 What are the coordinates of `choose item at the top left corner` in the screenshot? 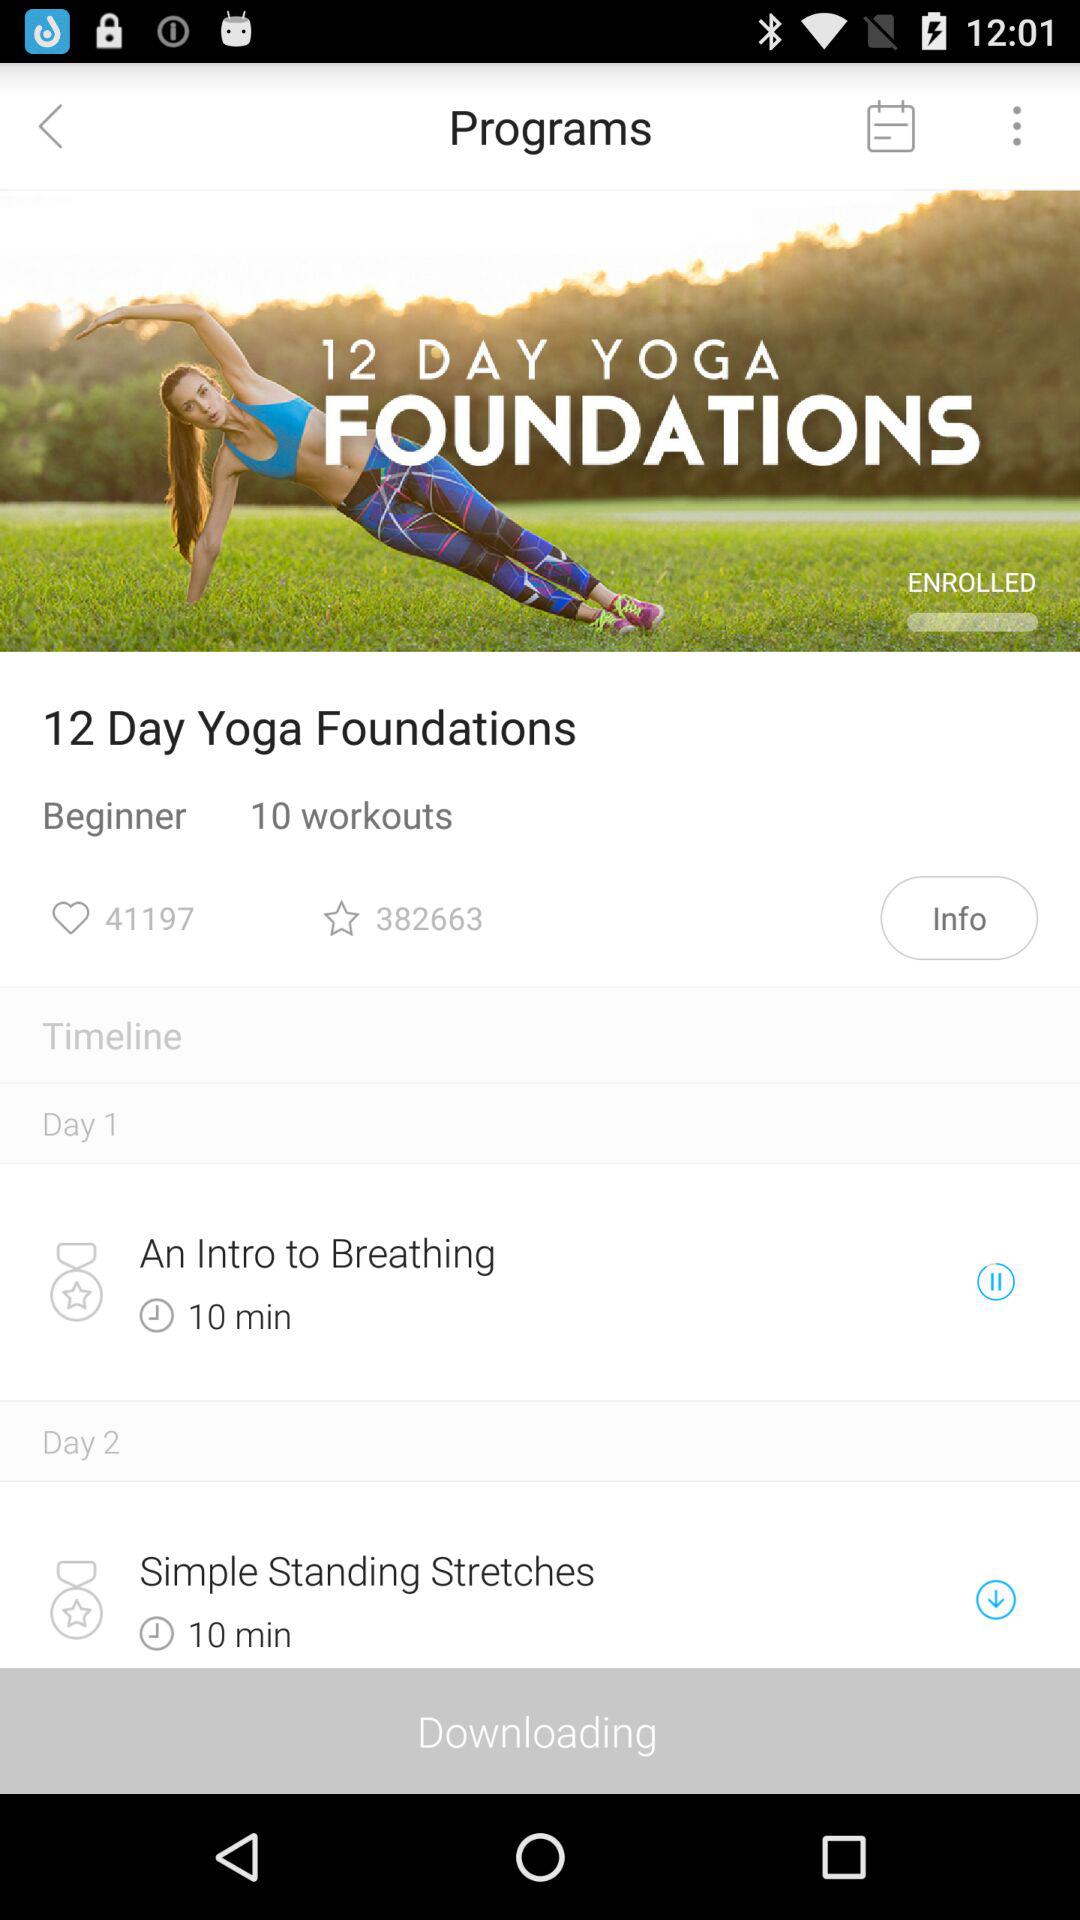 It's located at (63, 126).